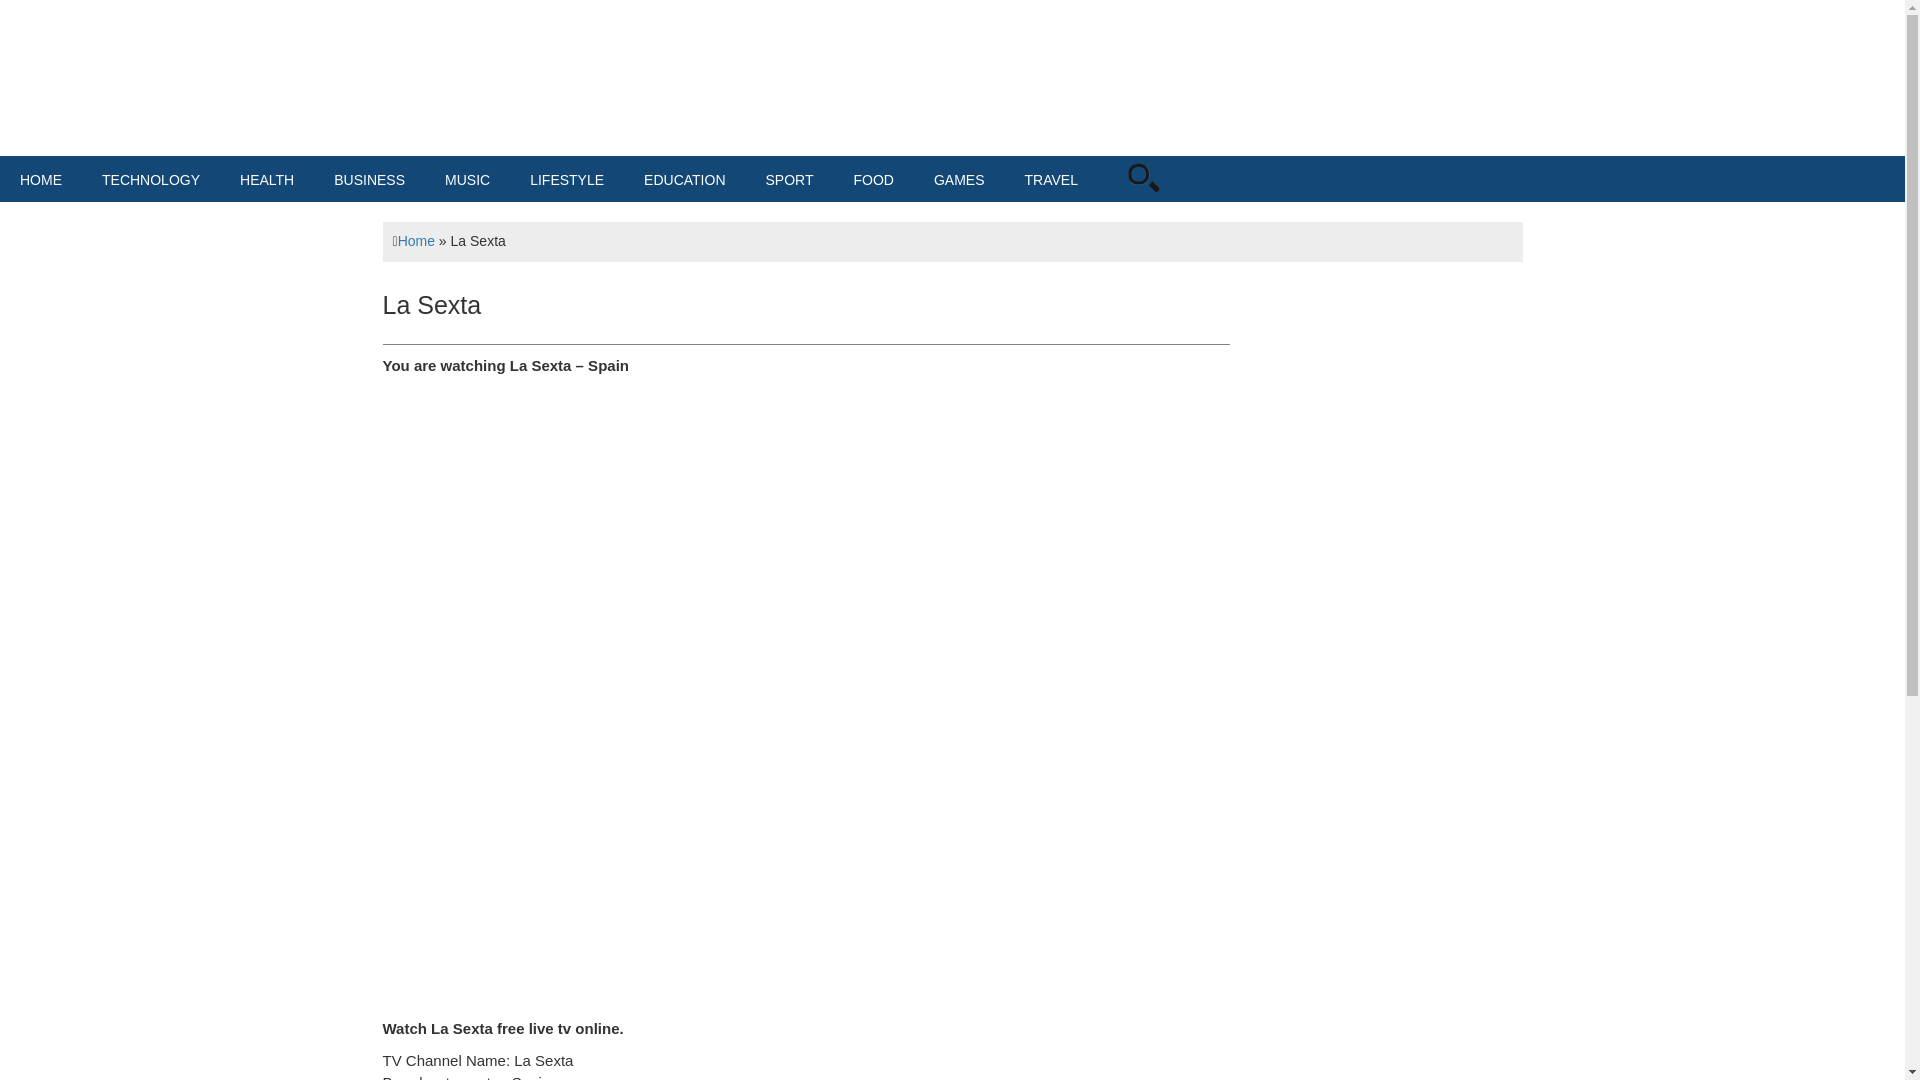  What do you see at coordinates (416, 241) in the screenshot?
I see `Home` at bounding box center [416, 241].